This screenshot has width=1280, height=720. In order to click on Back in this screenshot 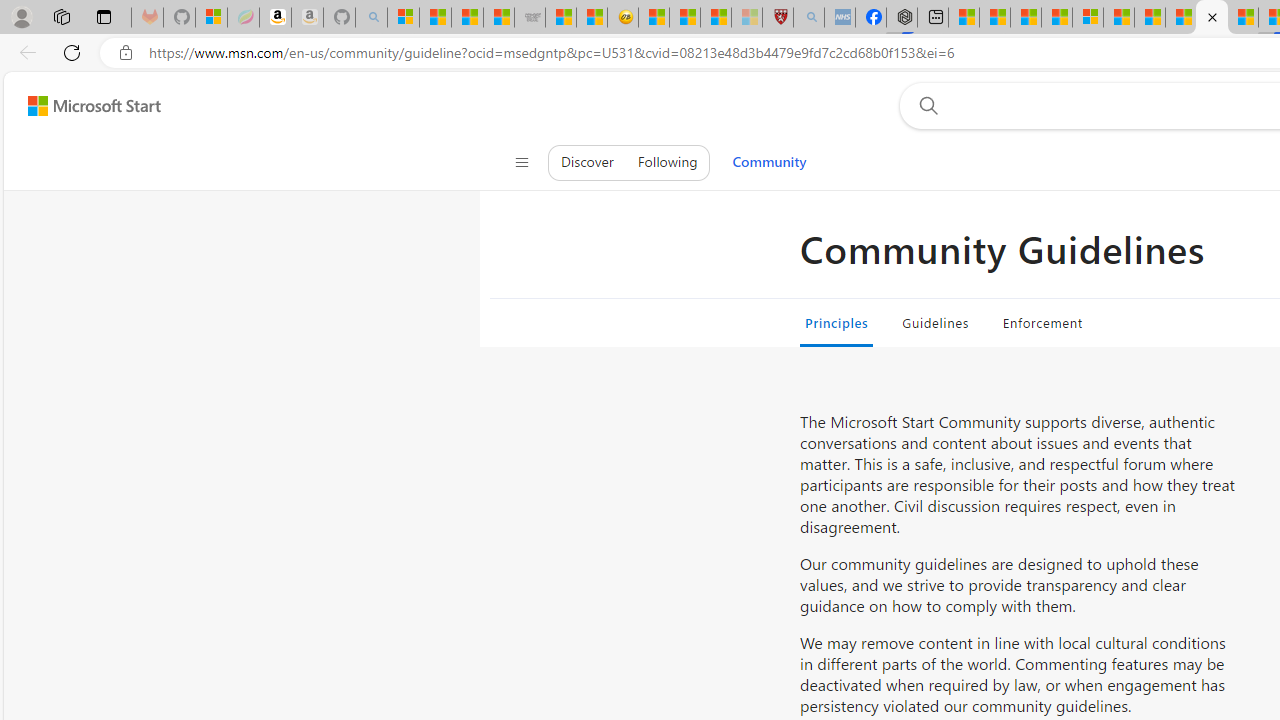, I will do `click(24, 52)`.